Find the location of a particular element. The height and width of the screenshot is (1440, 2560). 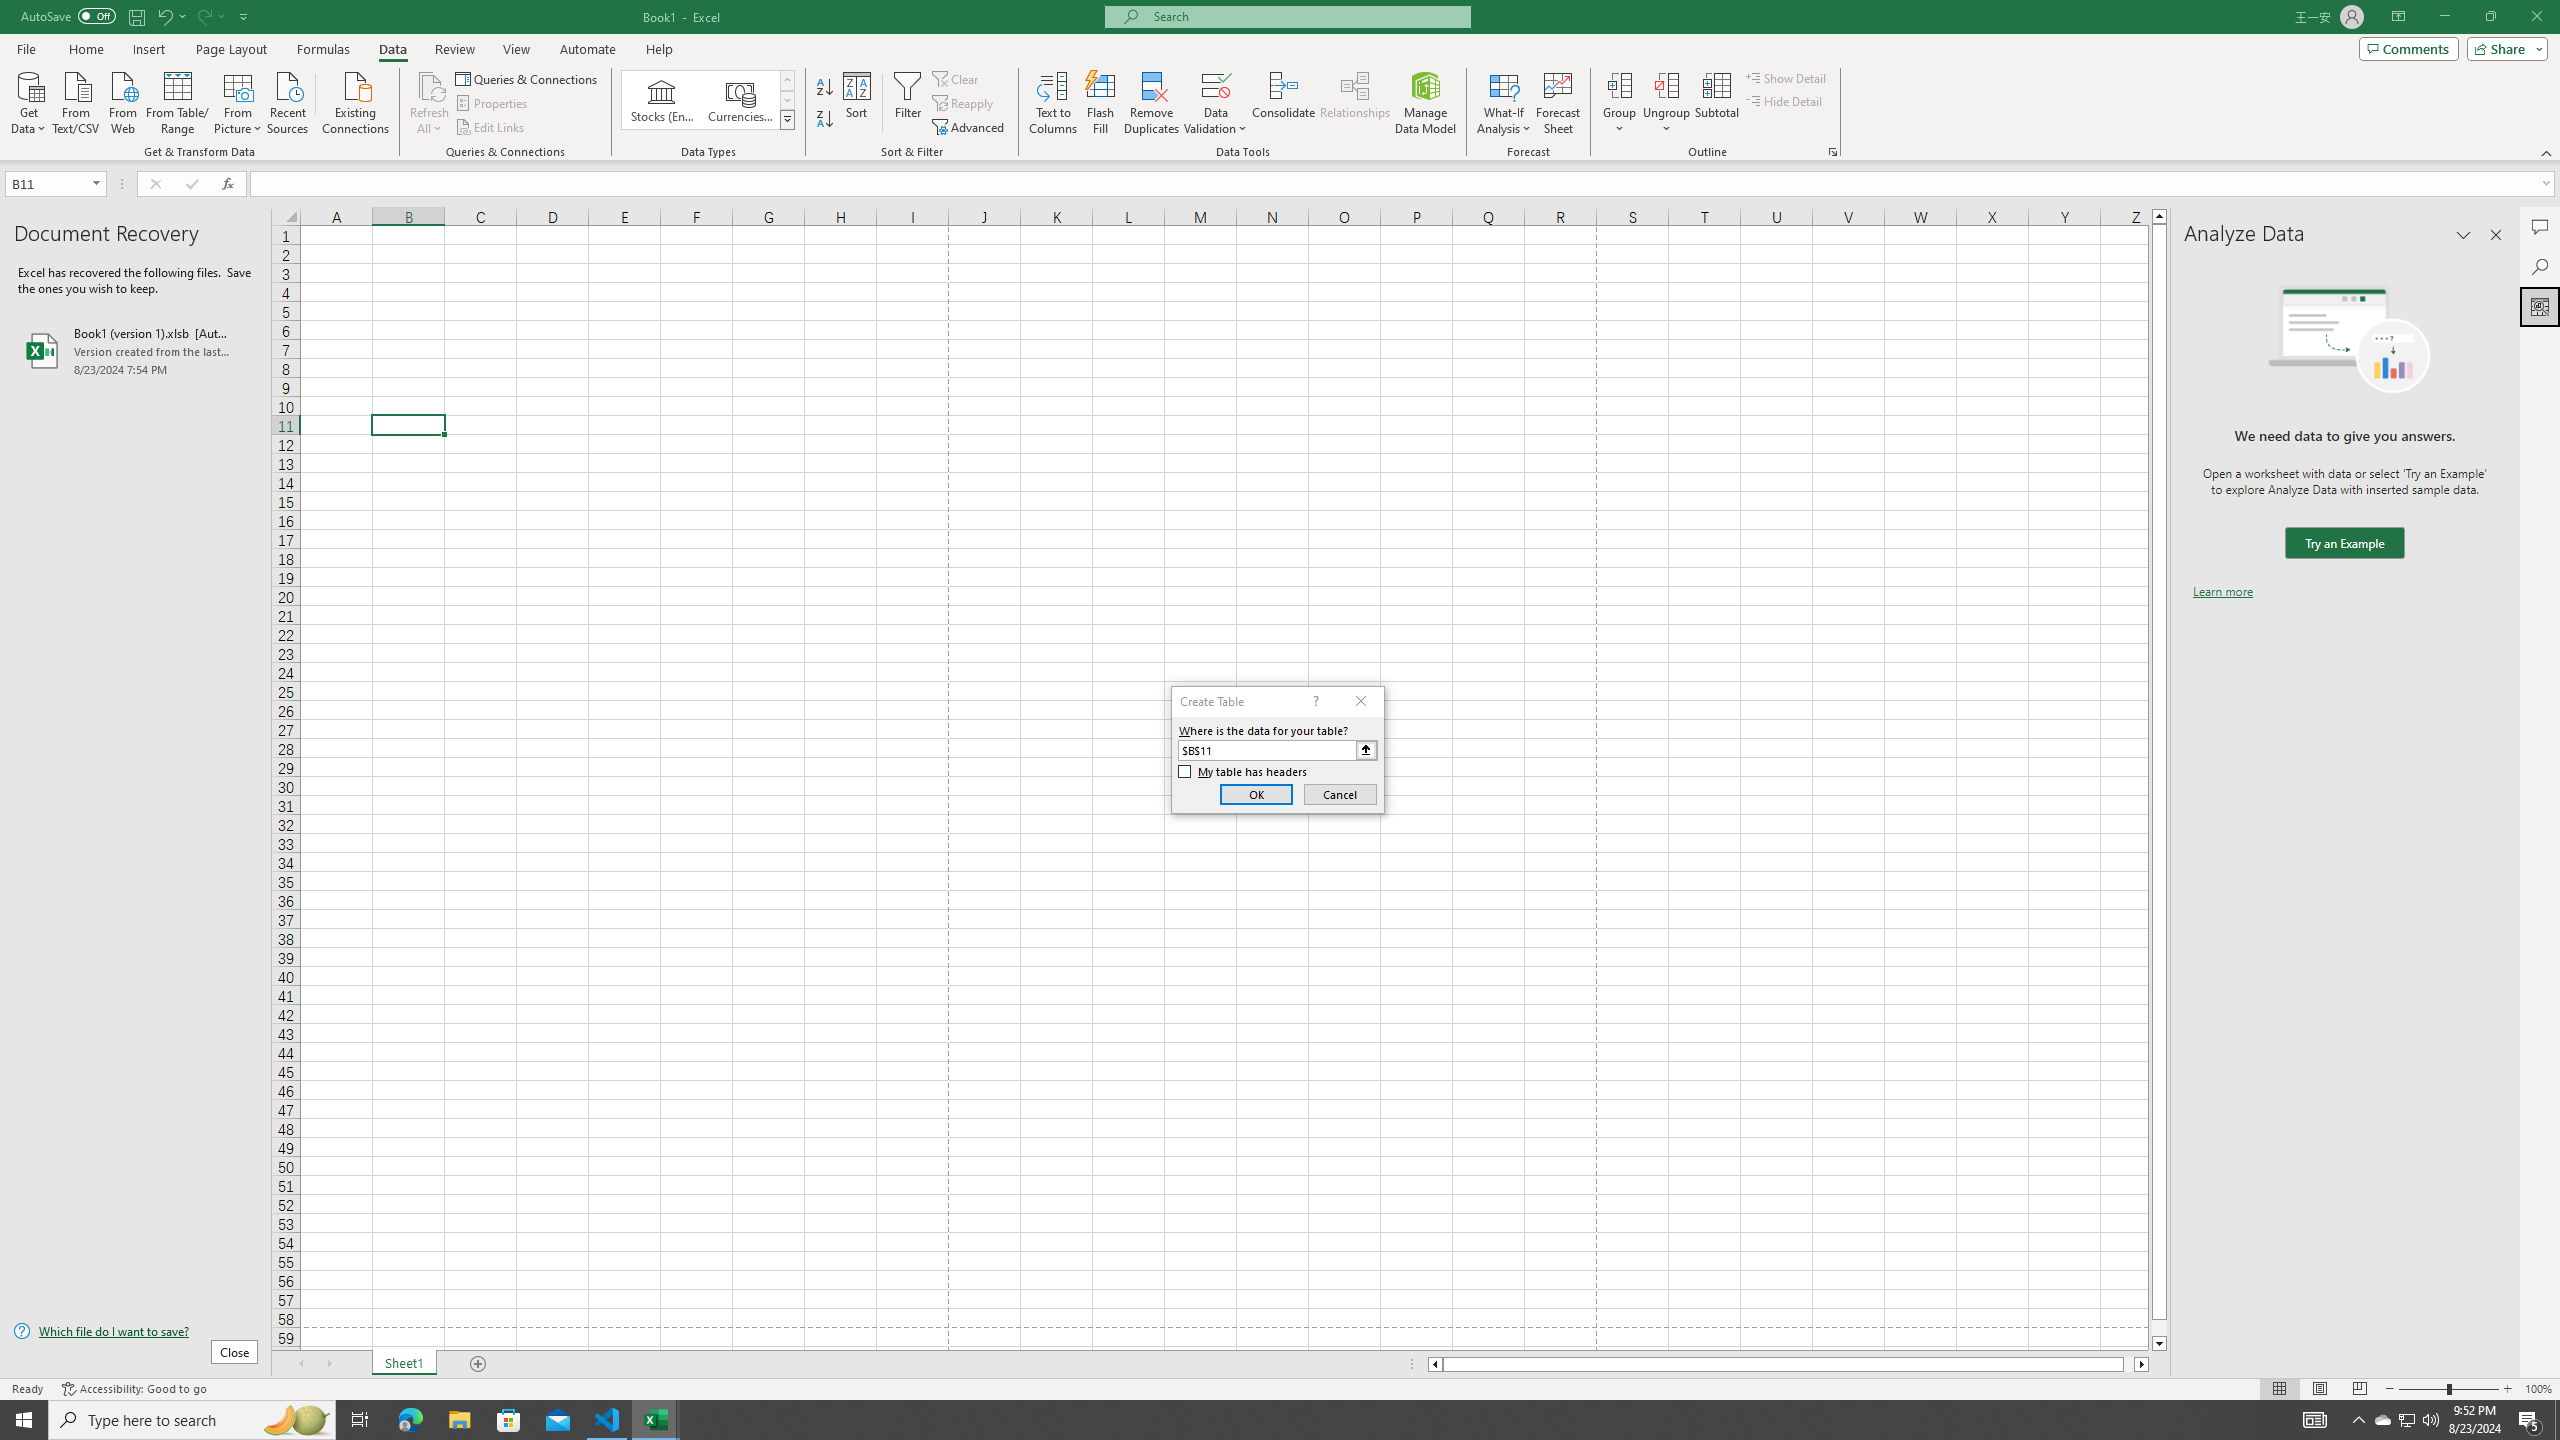

Normal is located at coordinates (2279, 1389).